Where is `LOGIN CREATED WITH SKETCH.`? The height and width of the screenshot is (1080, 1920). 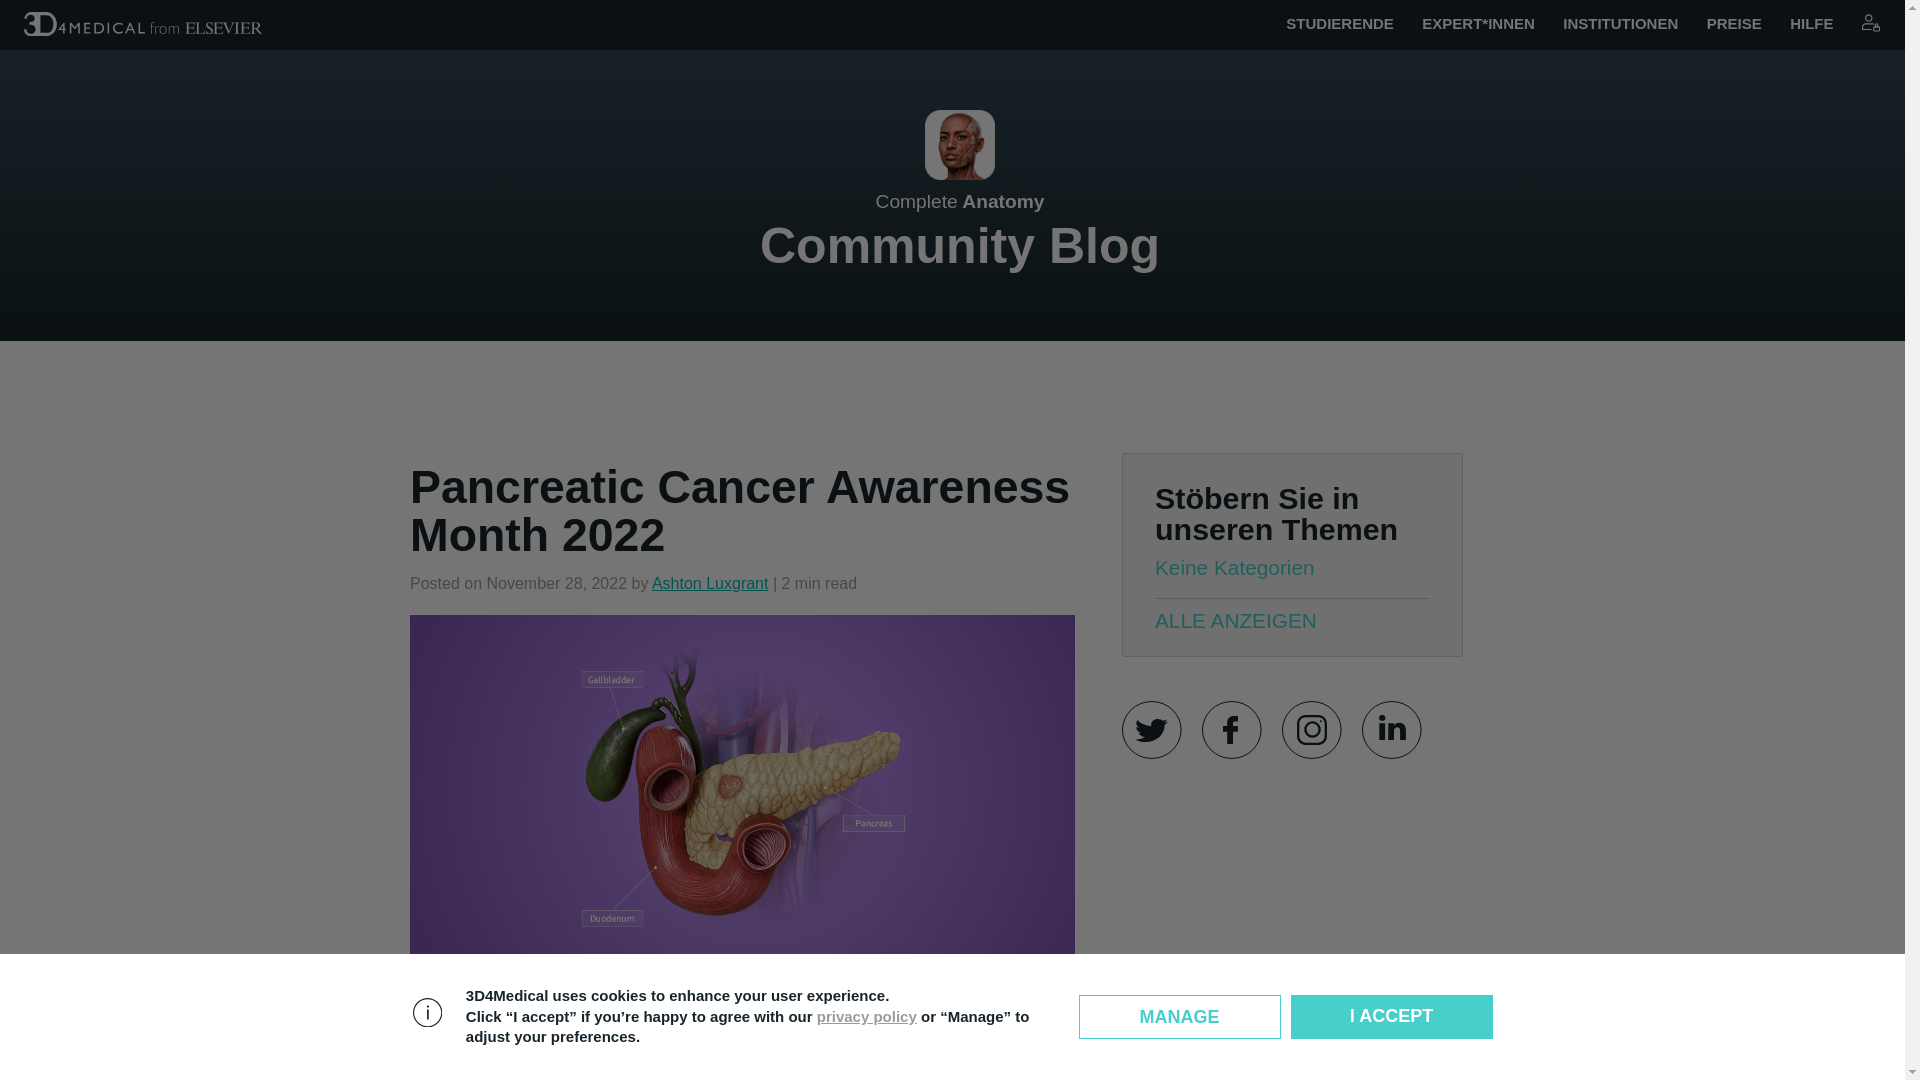
LOGIN CREATED WITH SKETCH. is located at coordinates (1870, 24).